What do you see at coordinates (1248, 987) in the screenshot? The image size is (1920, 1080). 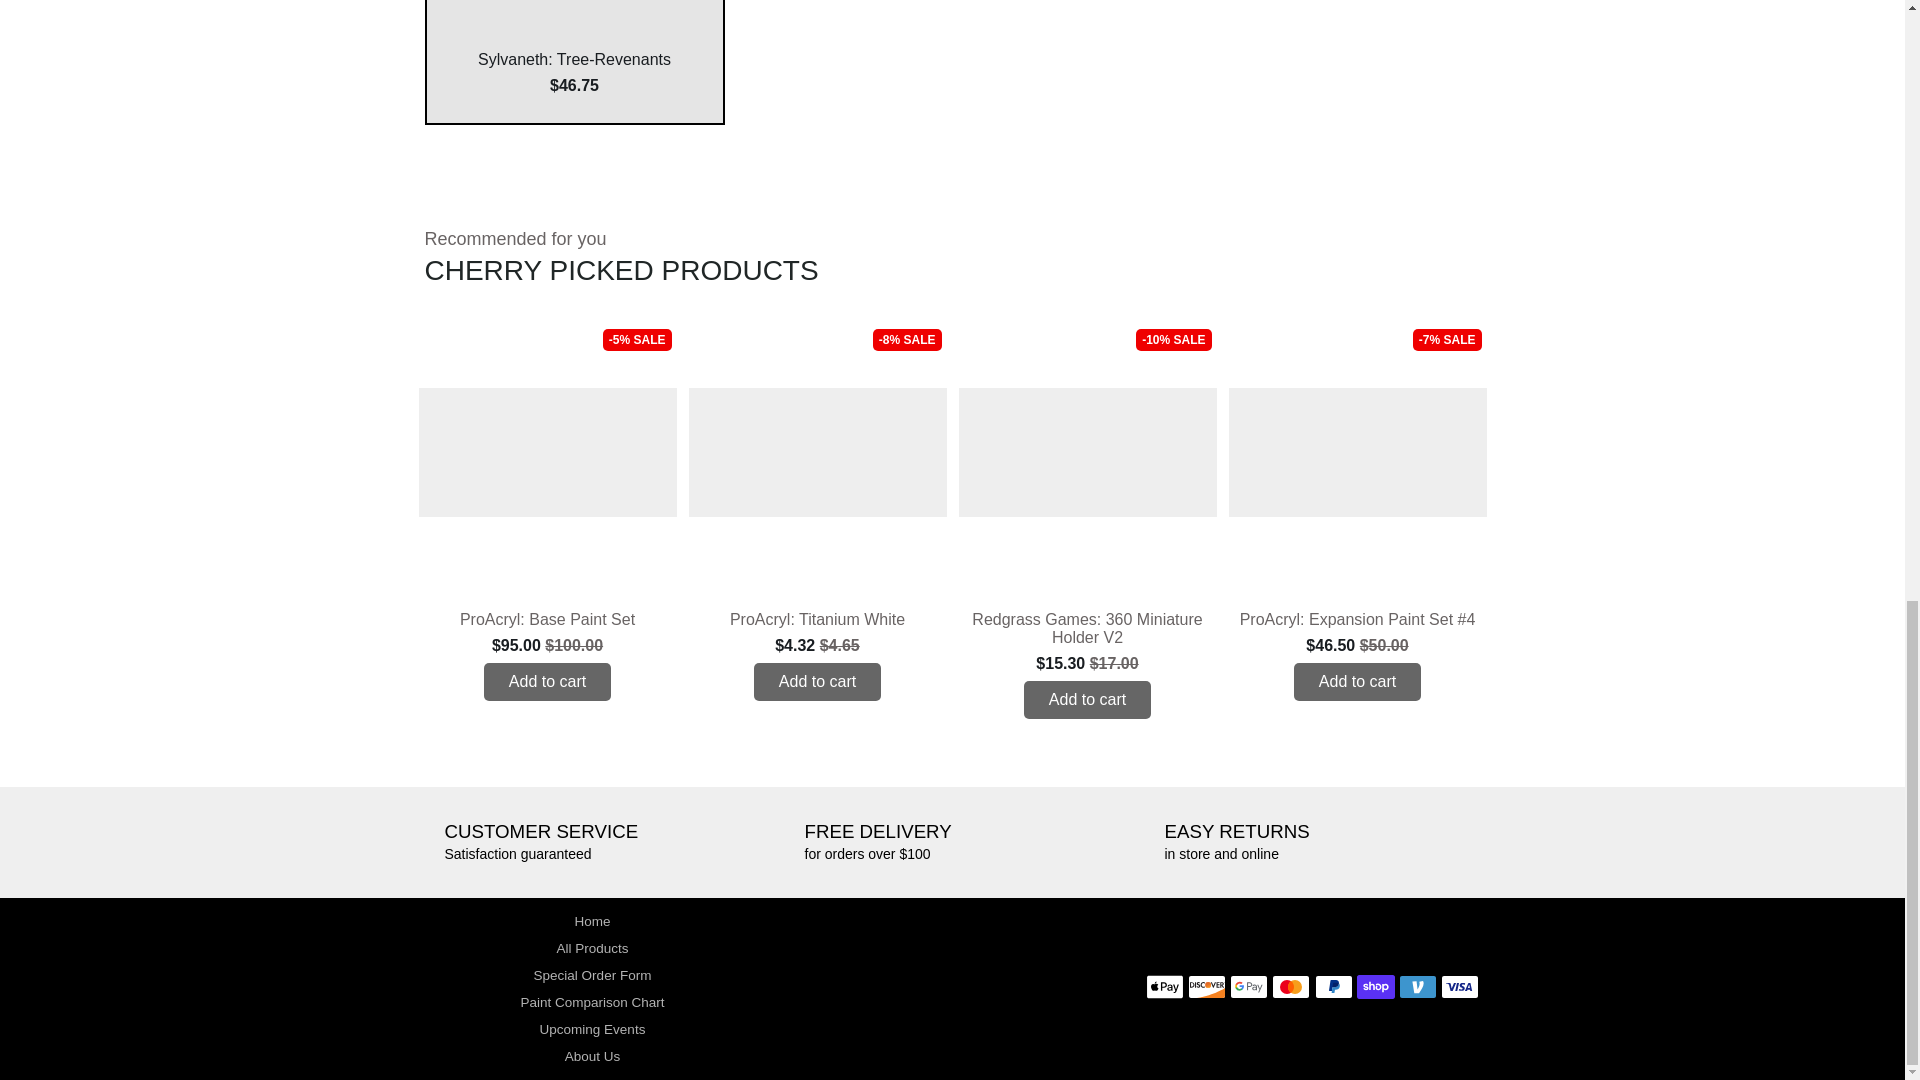 I see `Google Pay` at bounding box center [1248, 987].